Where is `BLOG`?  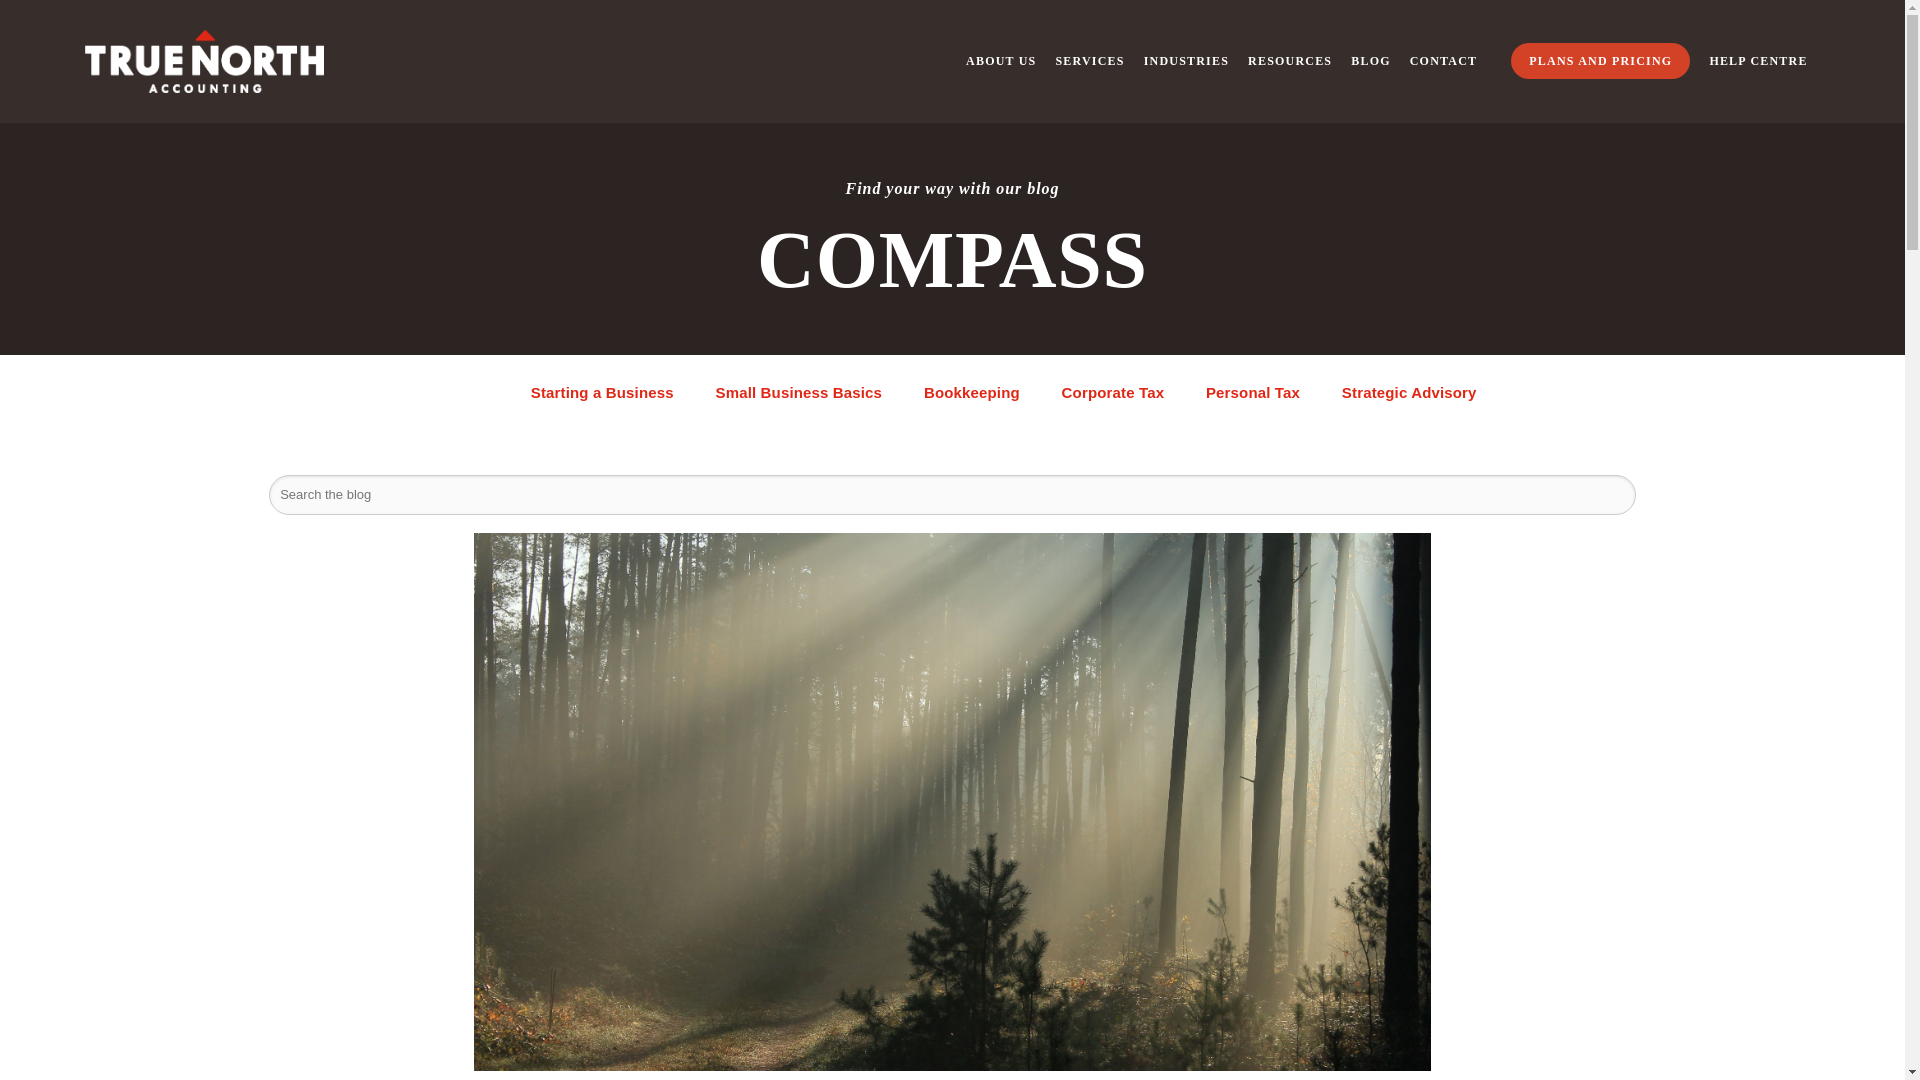
BLOG is located at coordinates (1370, 62).